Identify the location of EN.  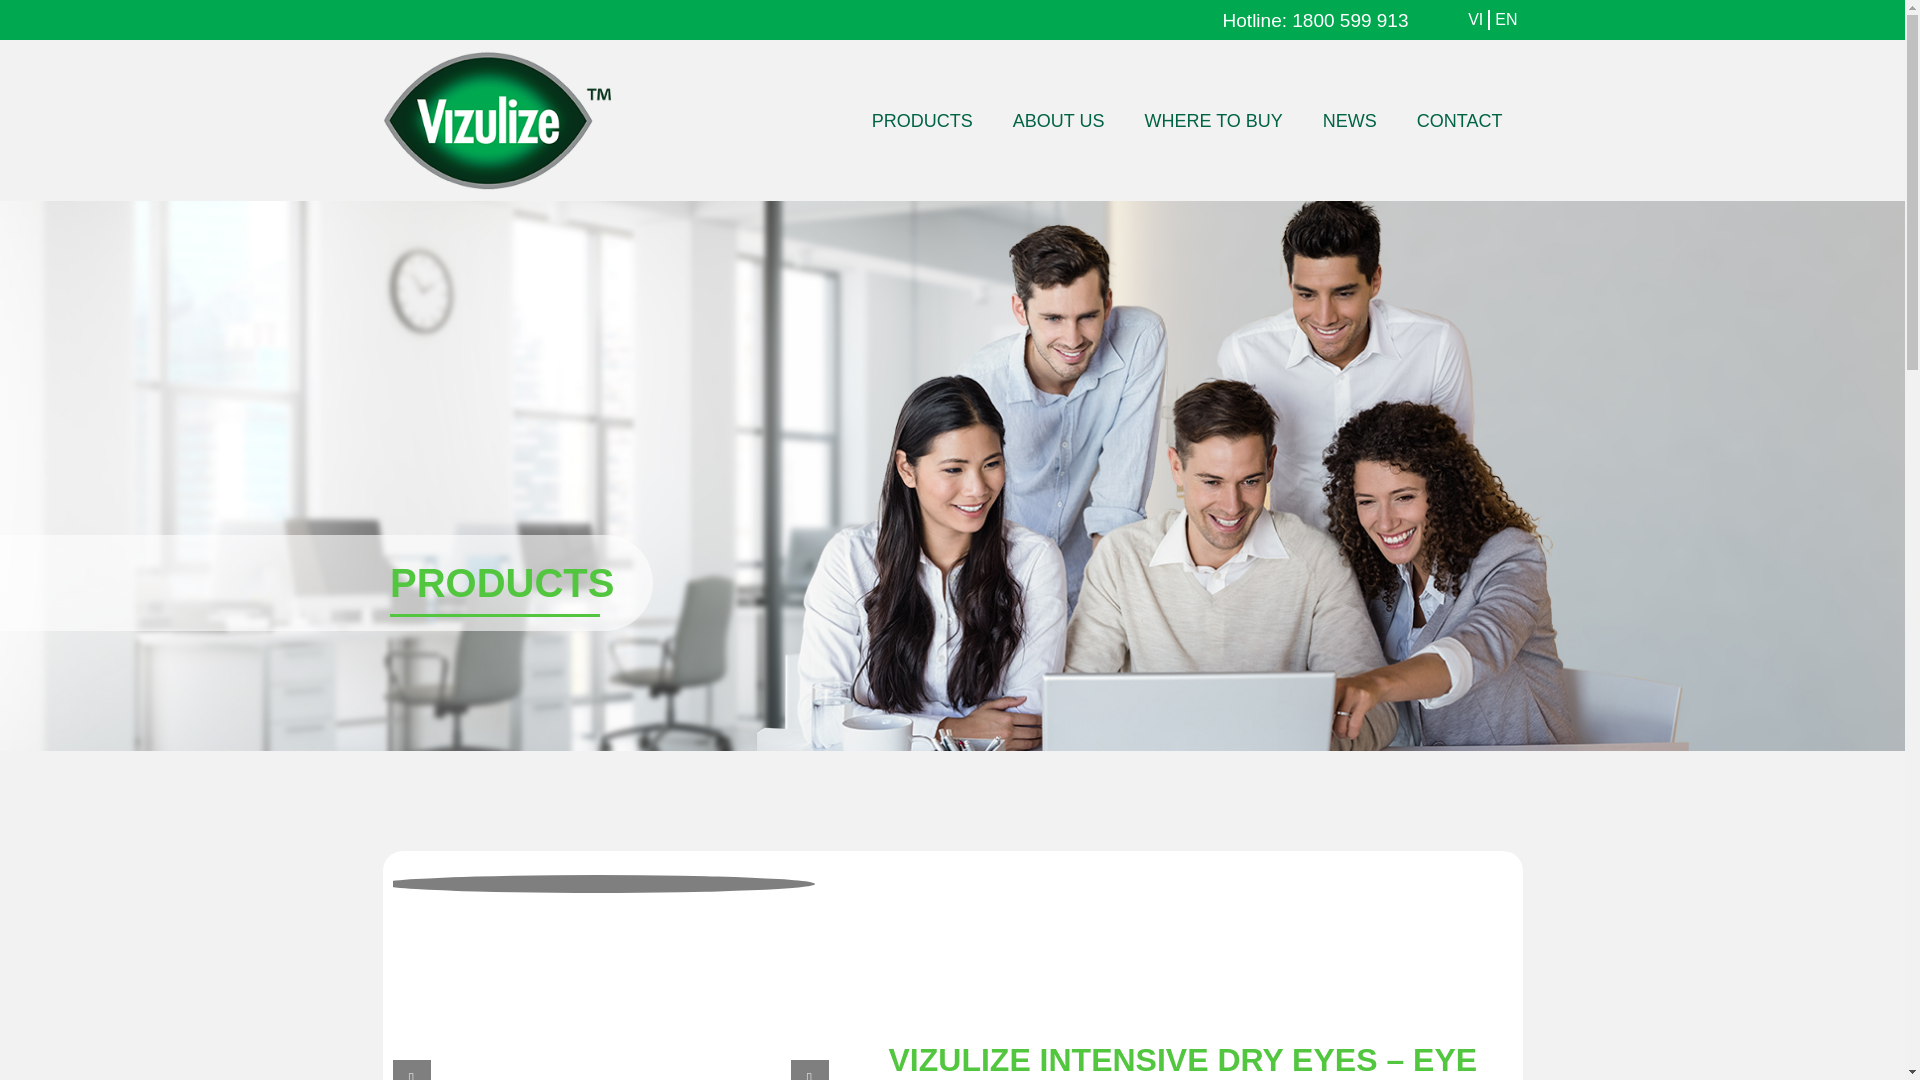
(1506, 20).